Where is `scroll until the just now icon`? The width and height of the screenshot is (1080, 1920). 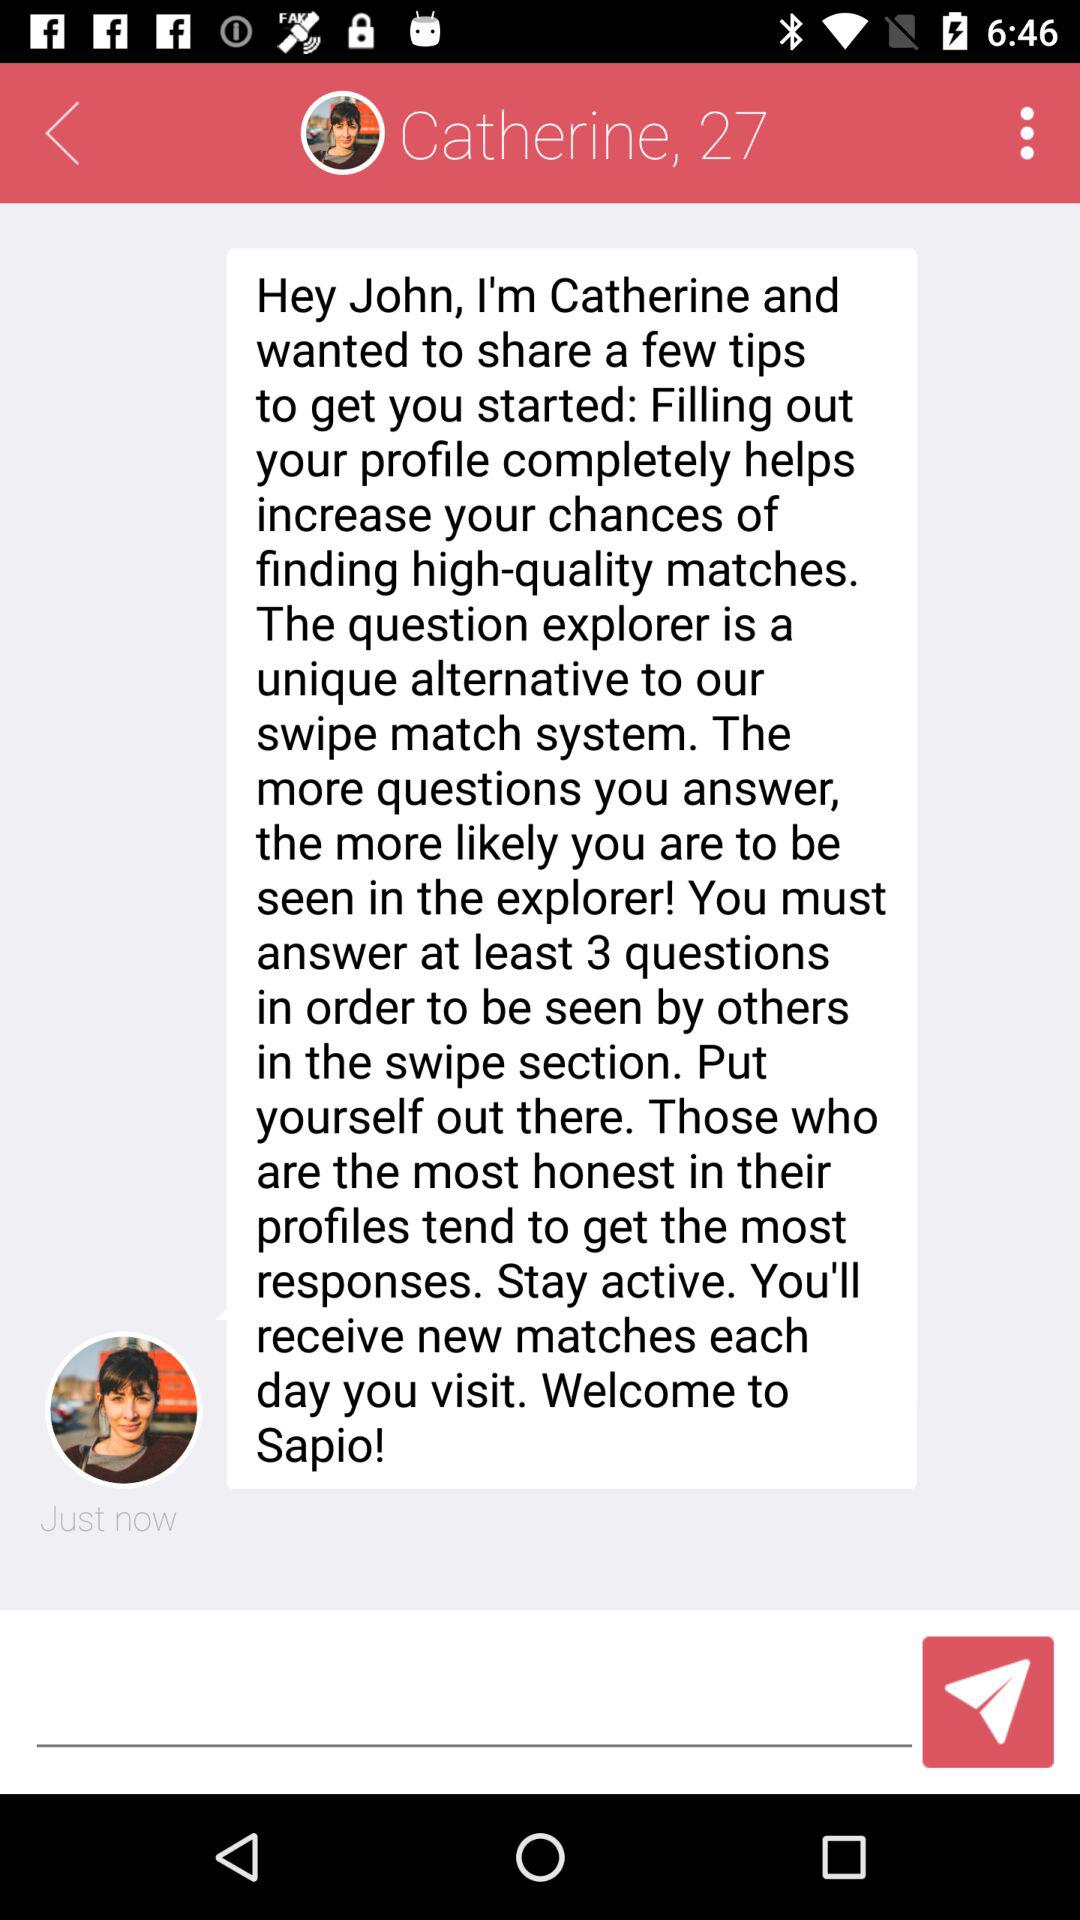 scroll until the just now icon is located at coordinates (108, 1516).